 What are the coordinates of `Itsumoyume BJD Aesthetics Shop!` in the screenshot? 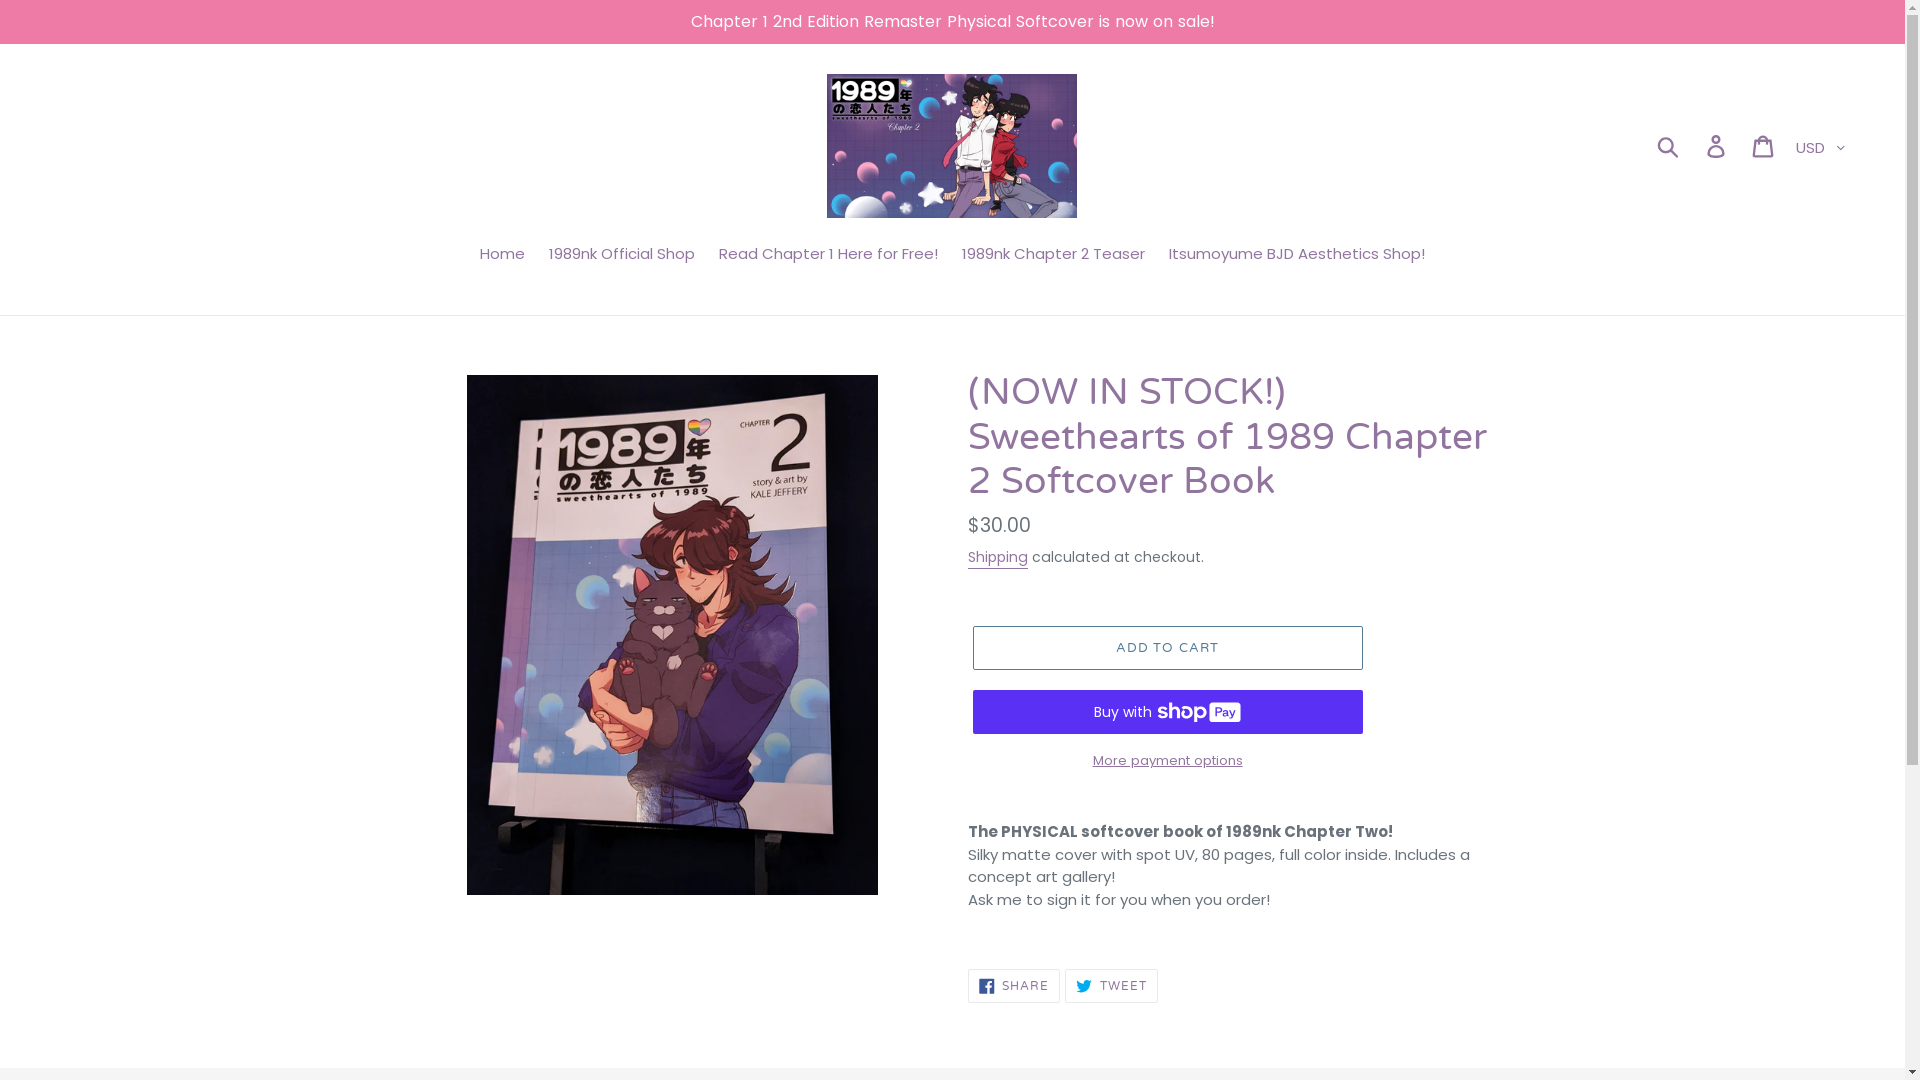 It's located at (1297, 256).